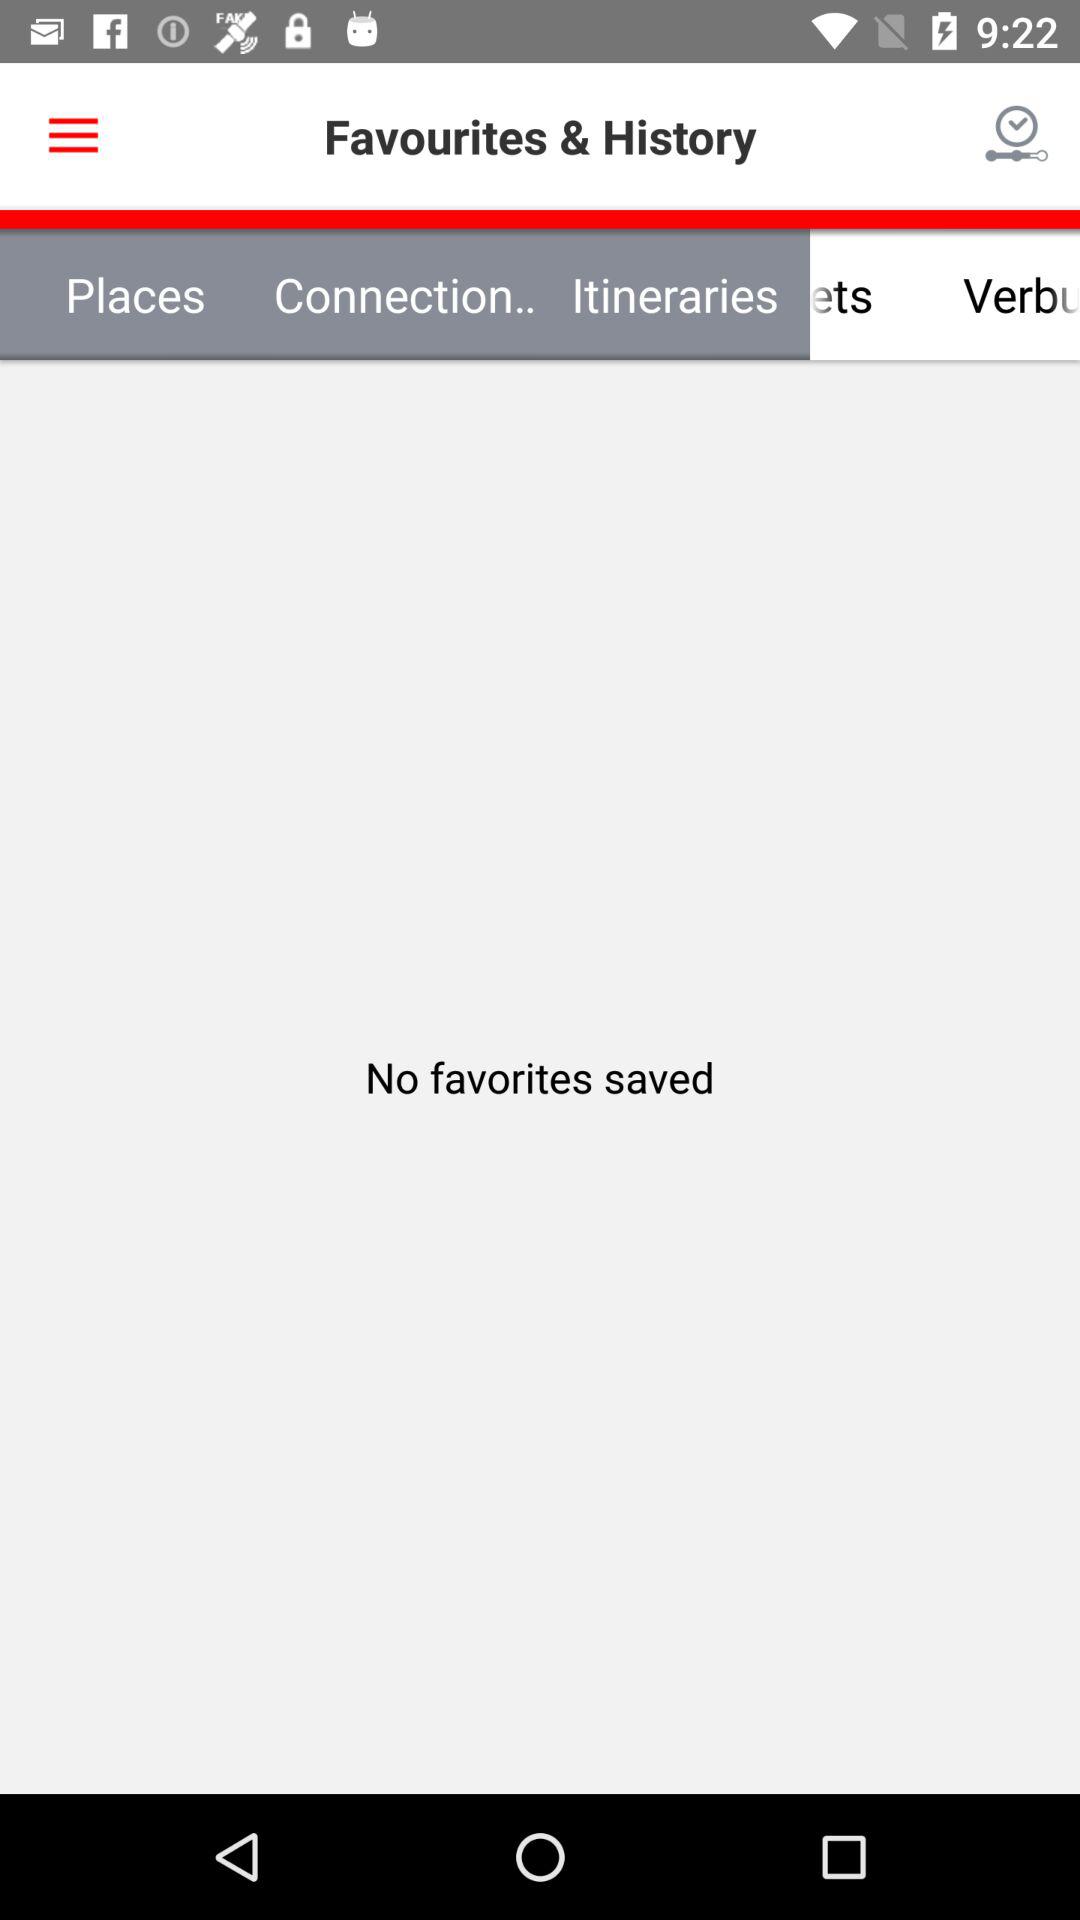 This screenshot has height=1920, width=1080. Describe the element at coordinates (405, 294) in the screenshot. I see `tap the item to the left of itineraries icon` at that location.